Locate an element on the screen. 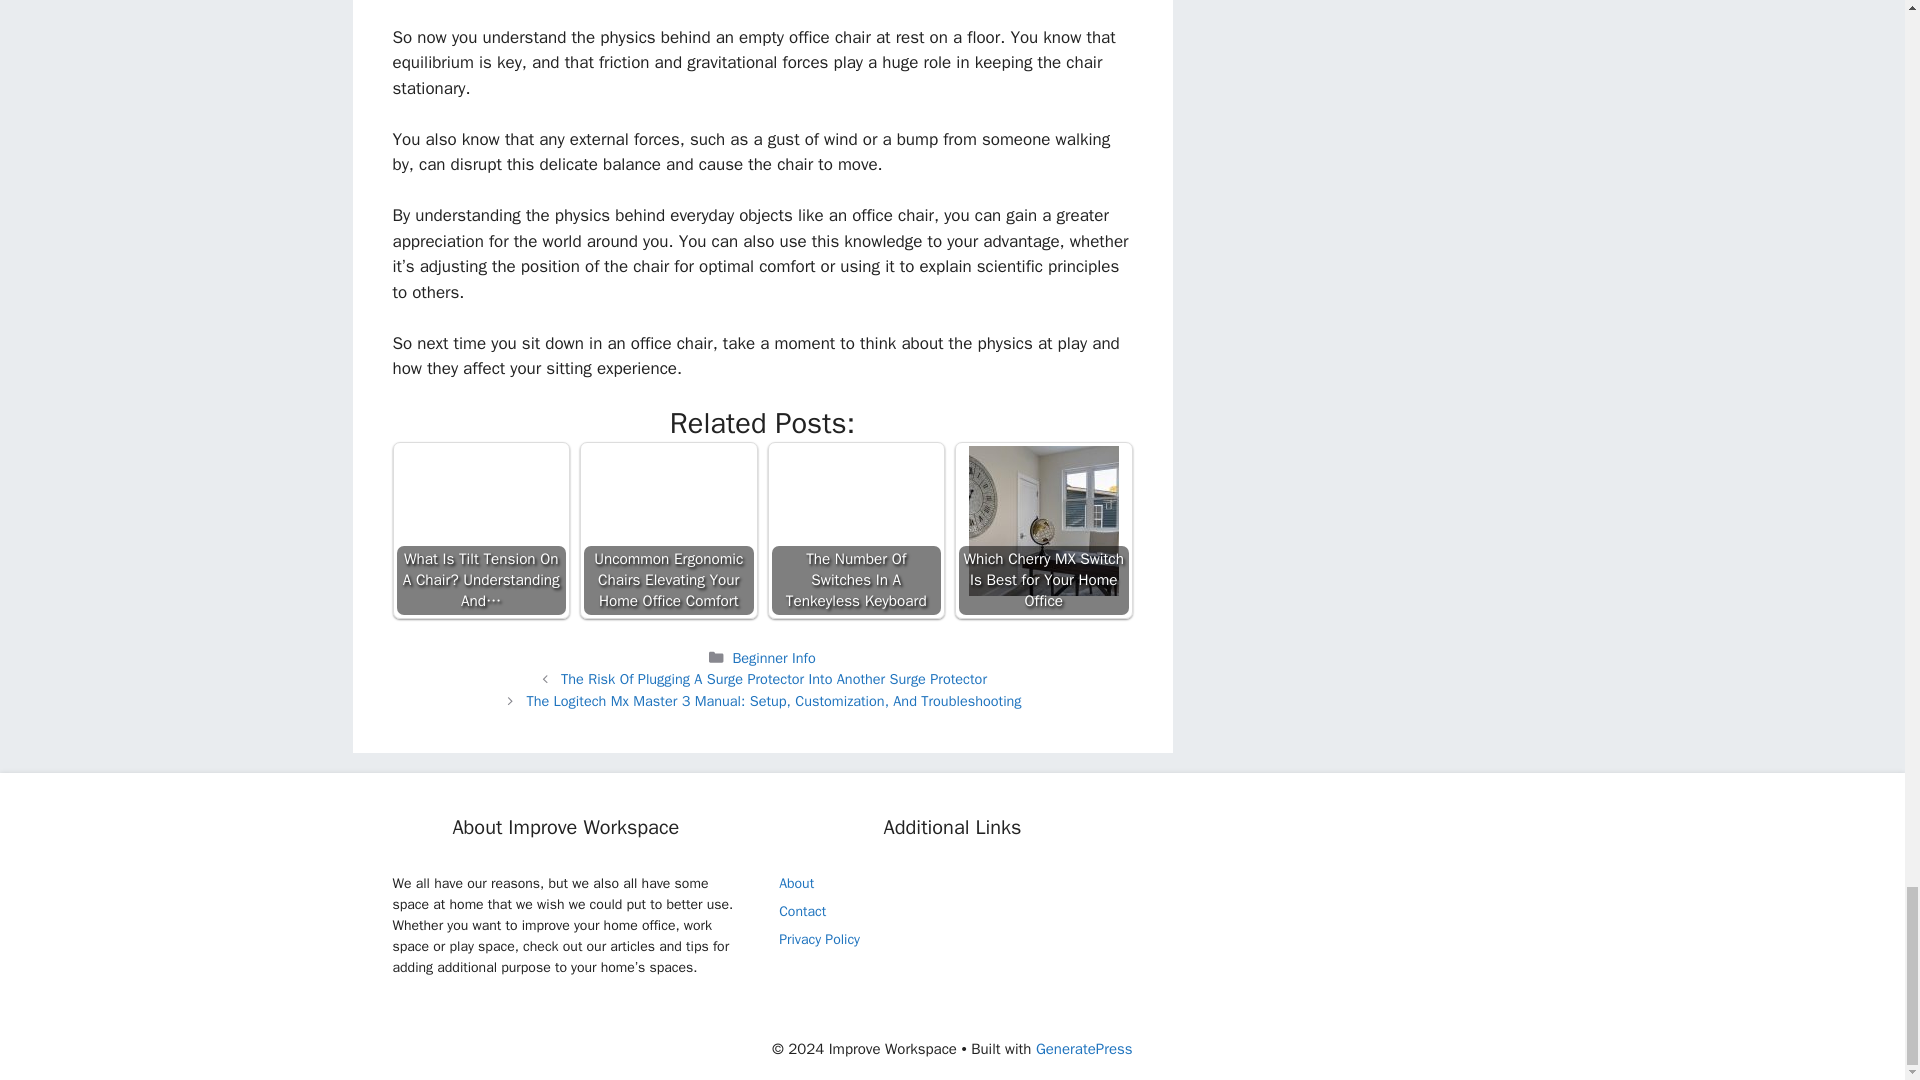  About is located at coordinates (796, 883).